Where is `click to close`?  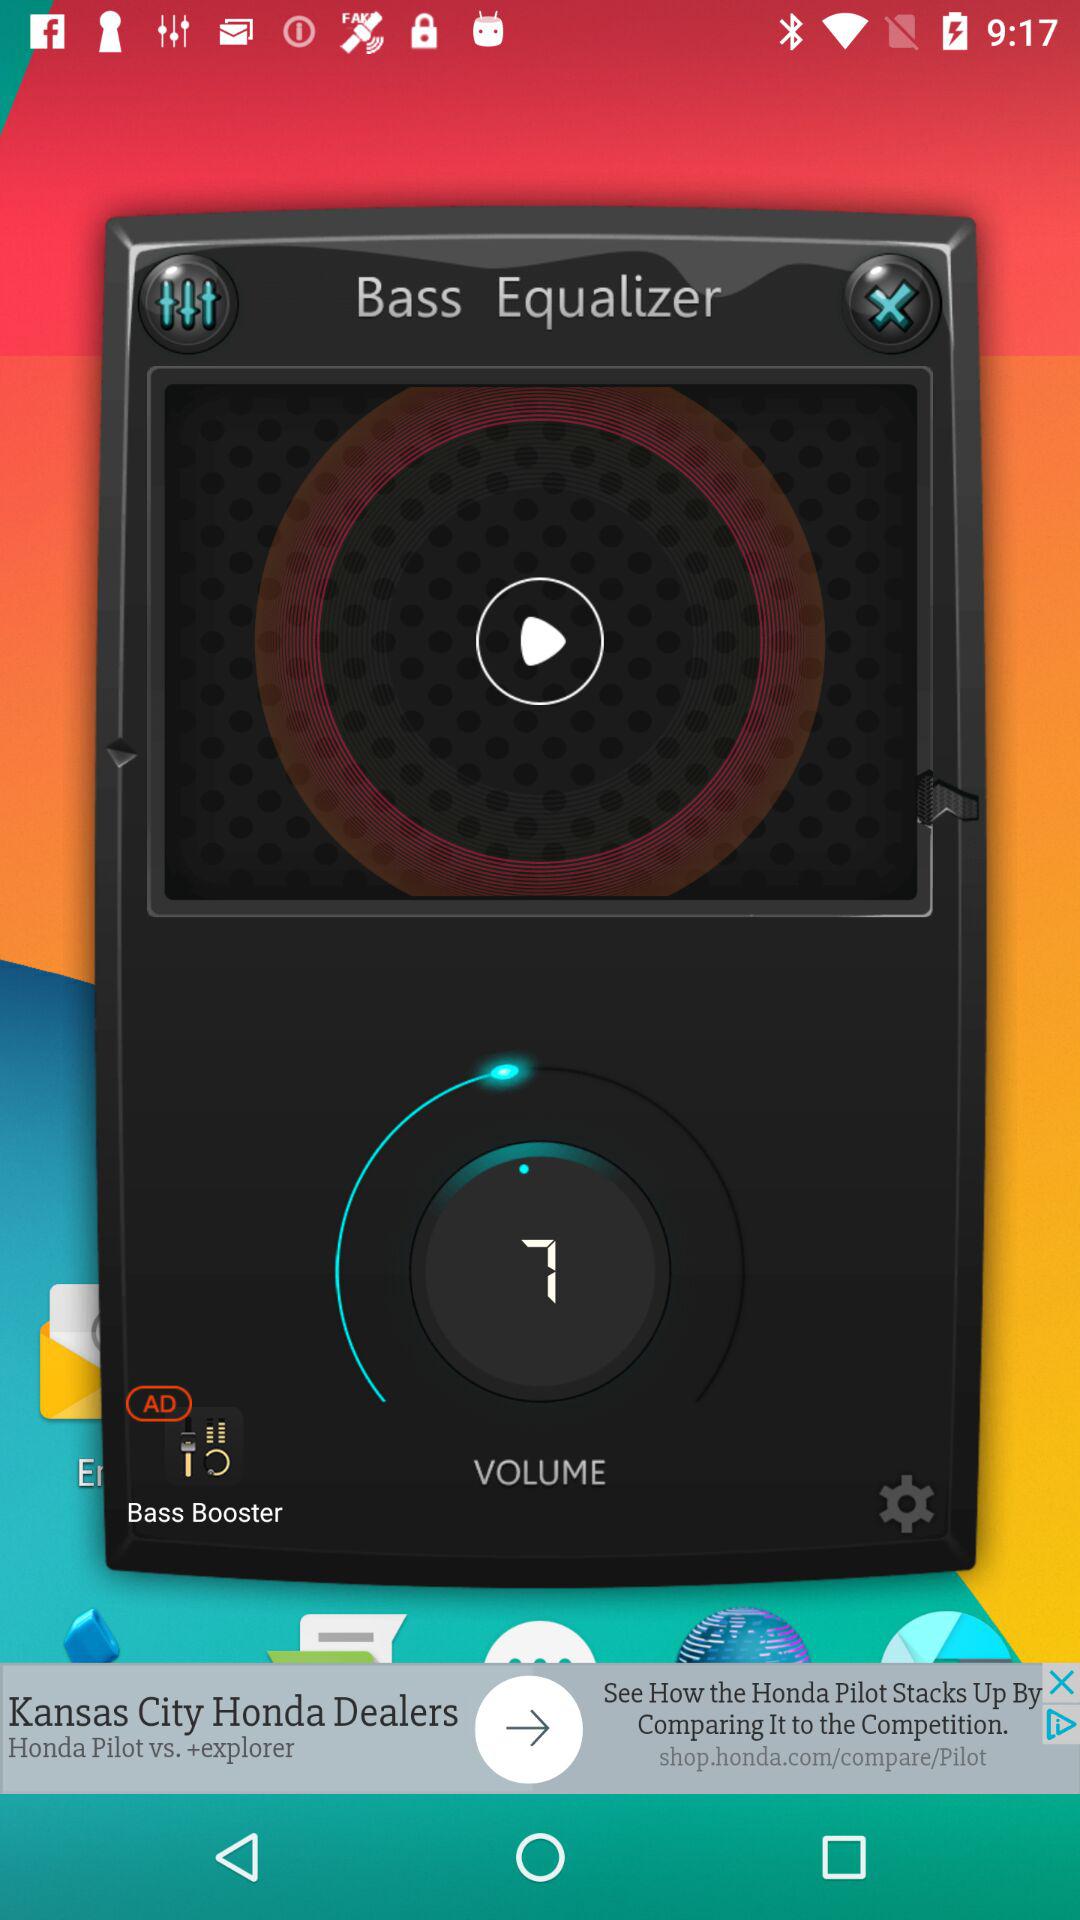
click to close is located at coordinates (892, 304).